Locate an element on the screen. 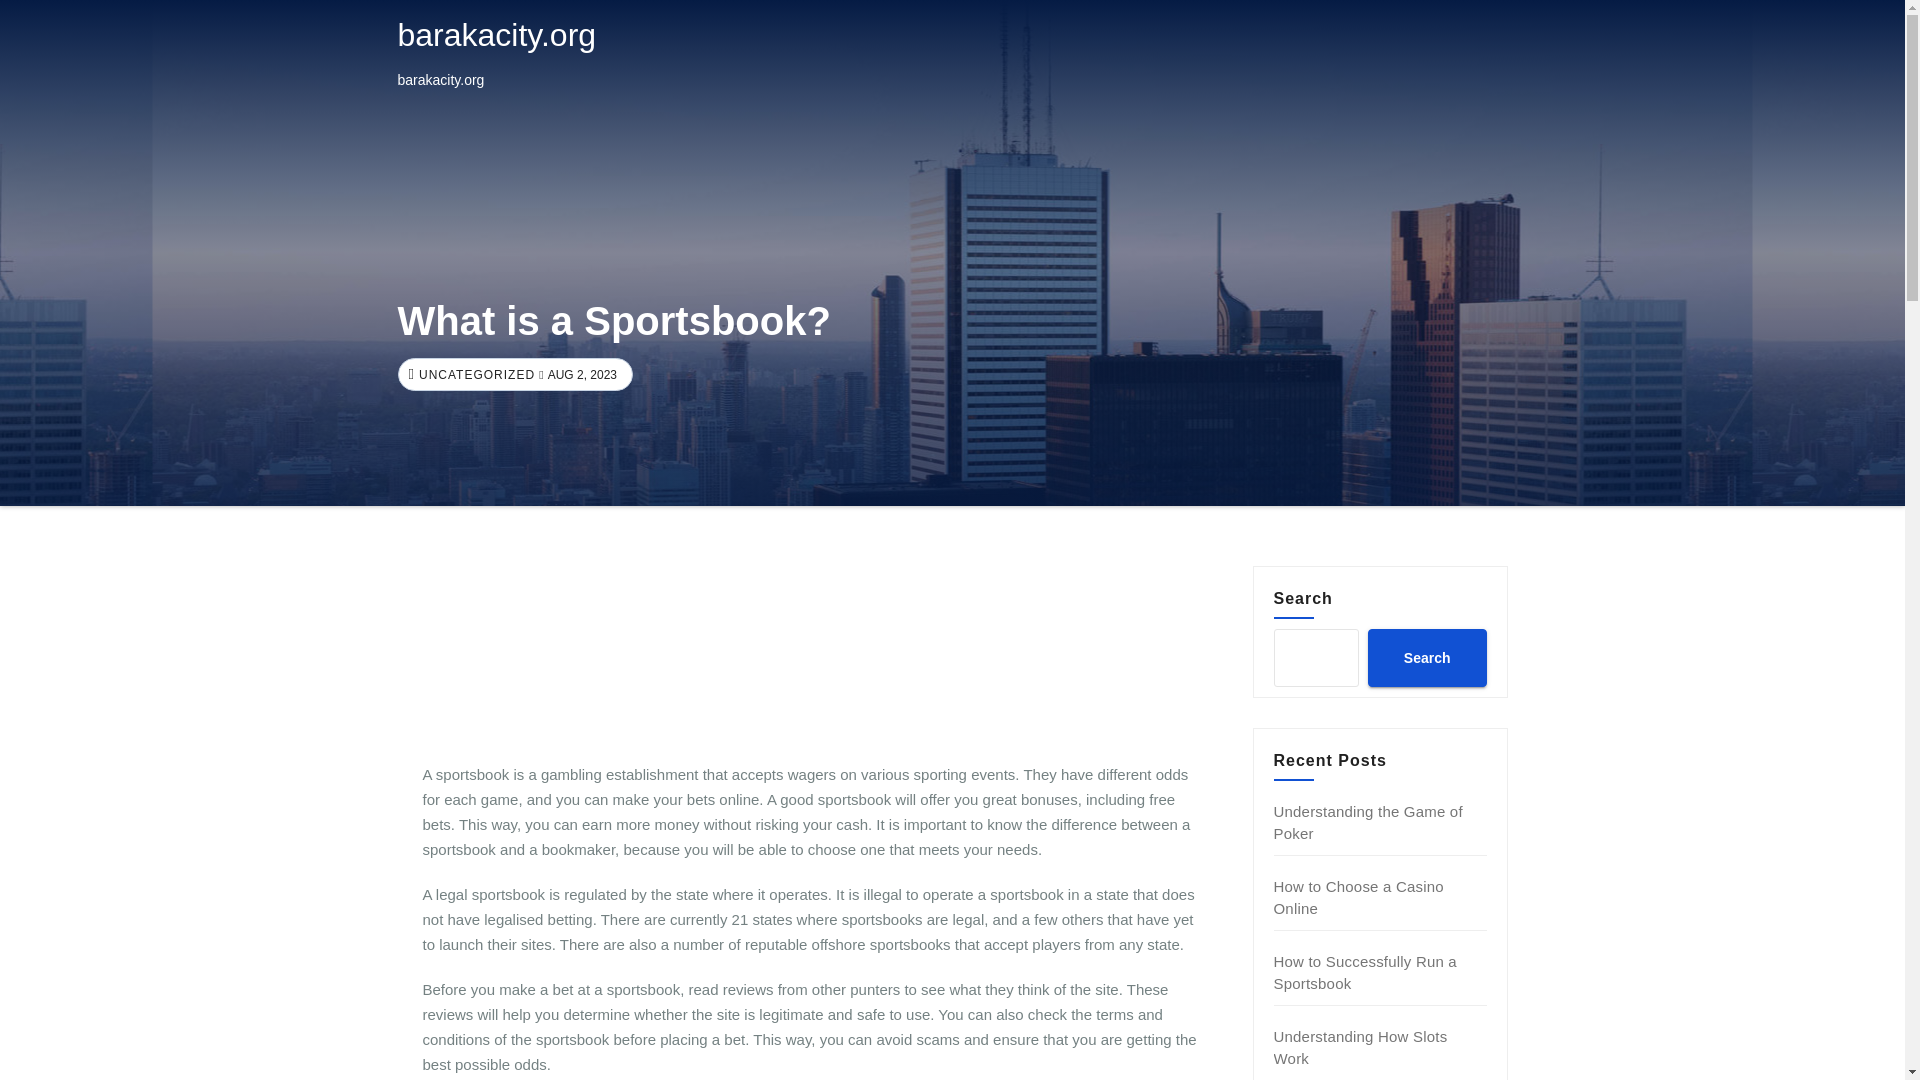 This screenshot has height=1080, width=1920. UNCATEGORIZED is located at coordinates (474, 375).